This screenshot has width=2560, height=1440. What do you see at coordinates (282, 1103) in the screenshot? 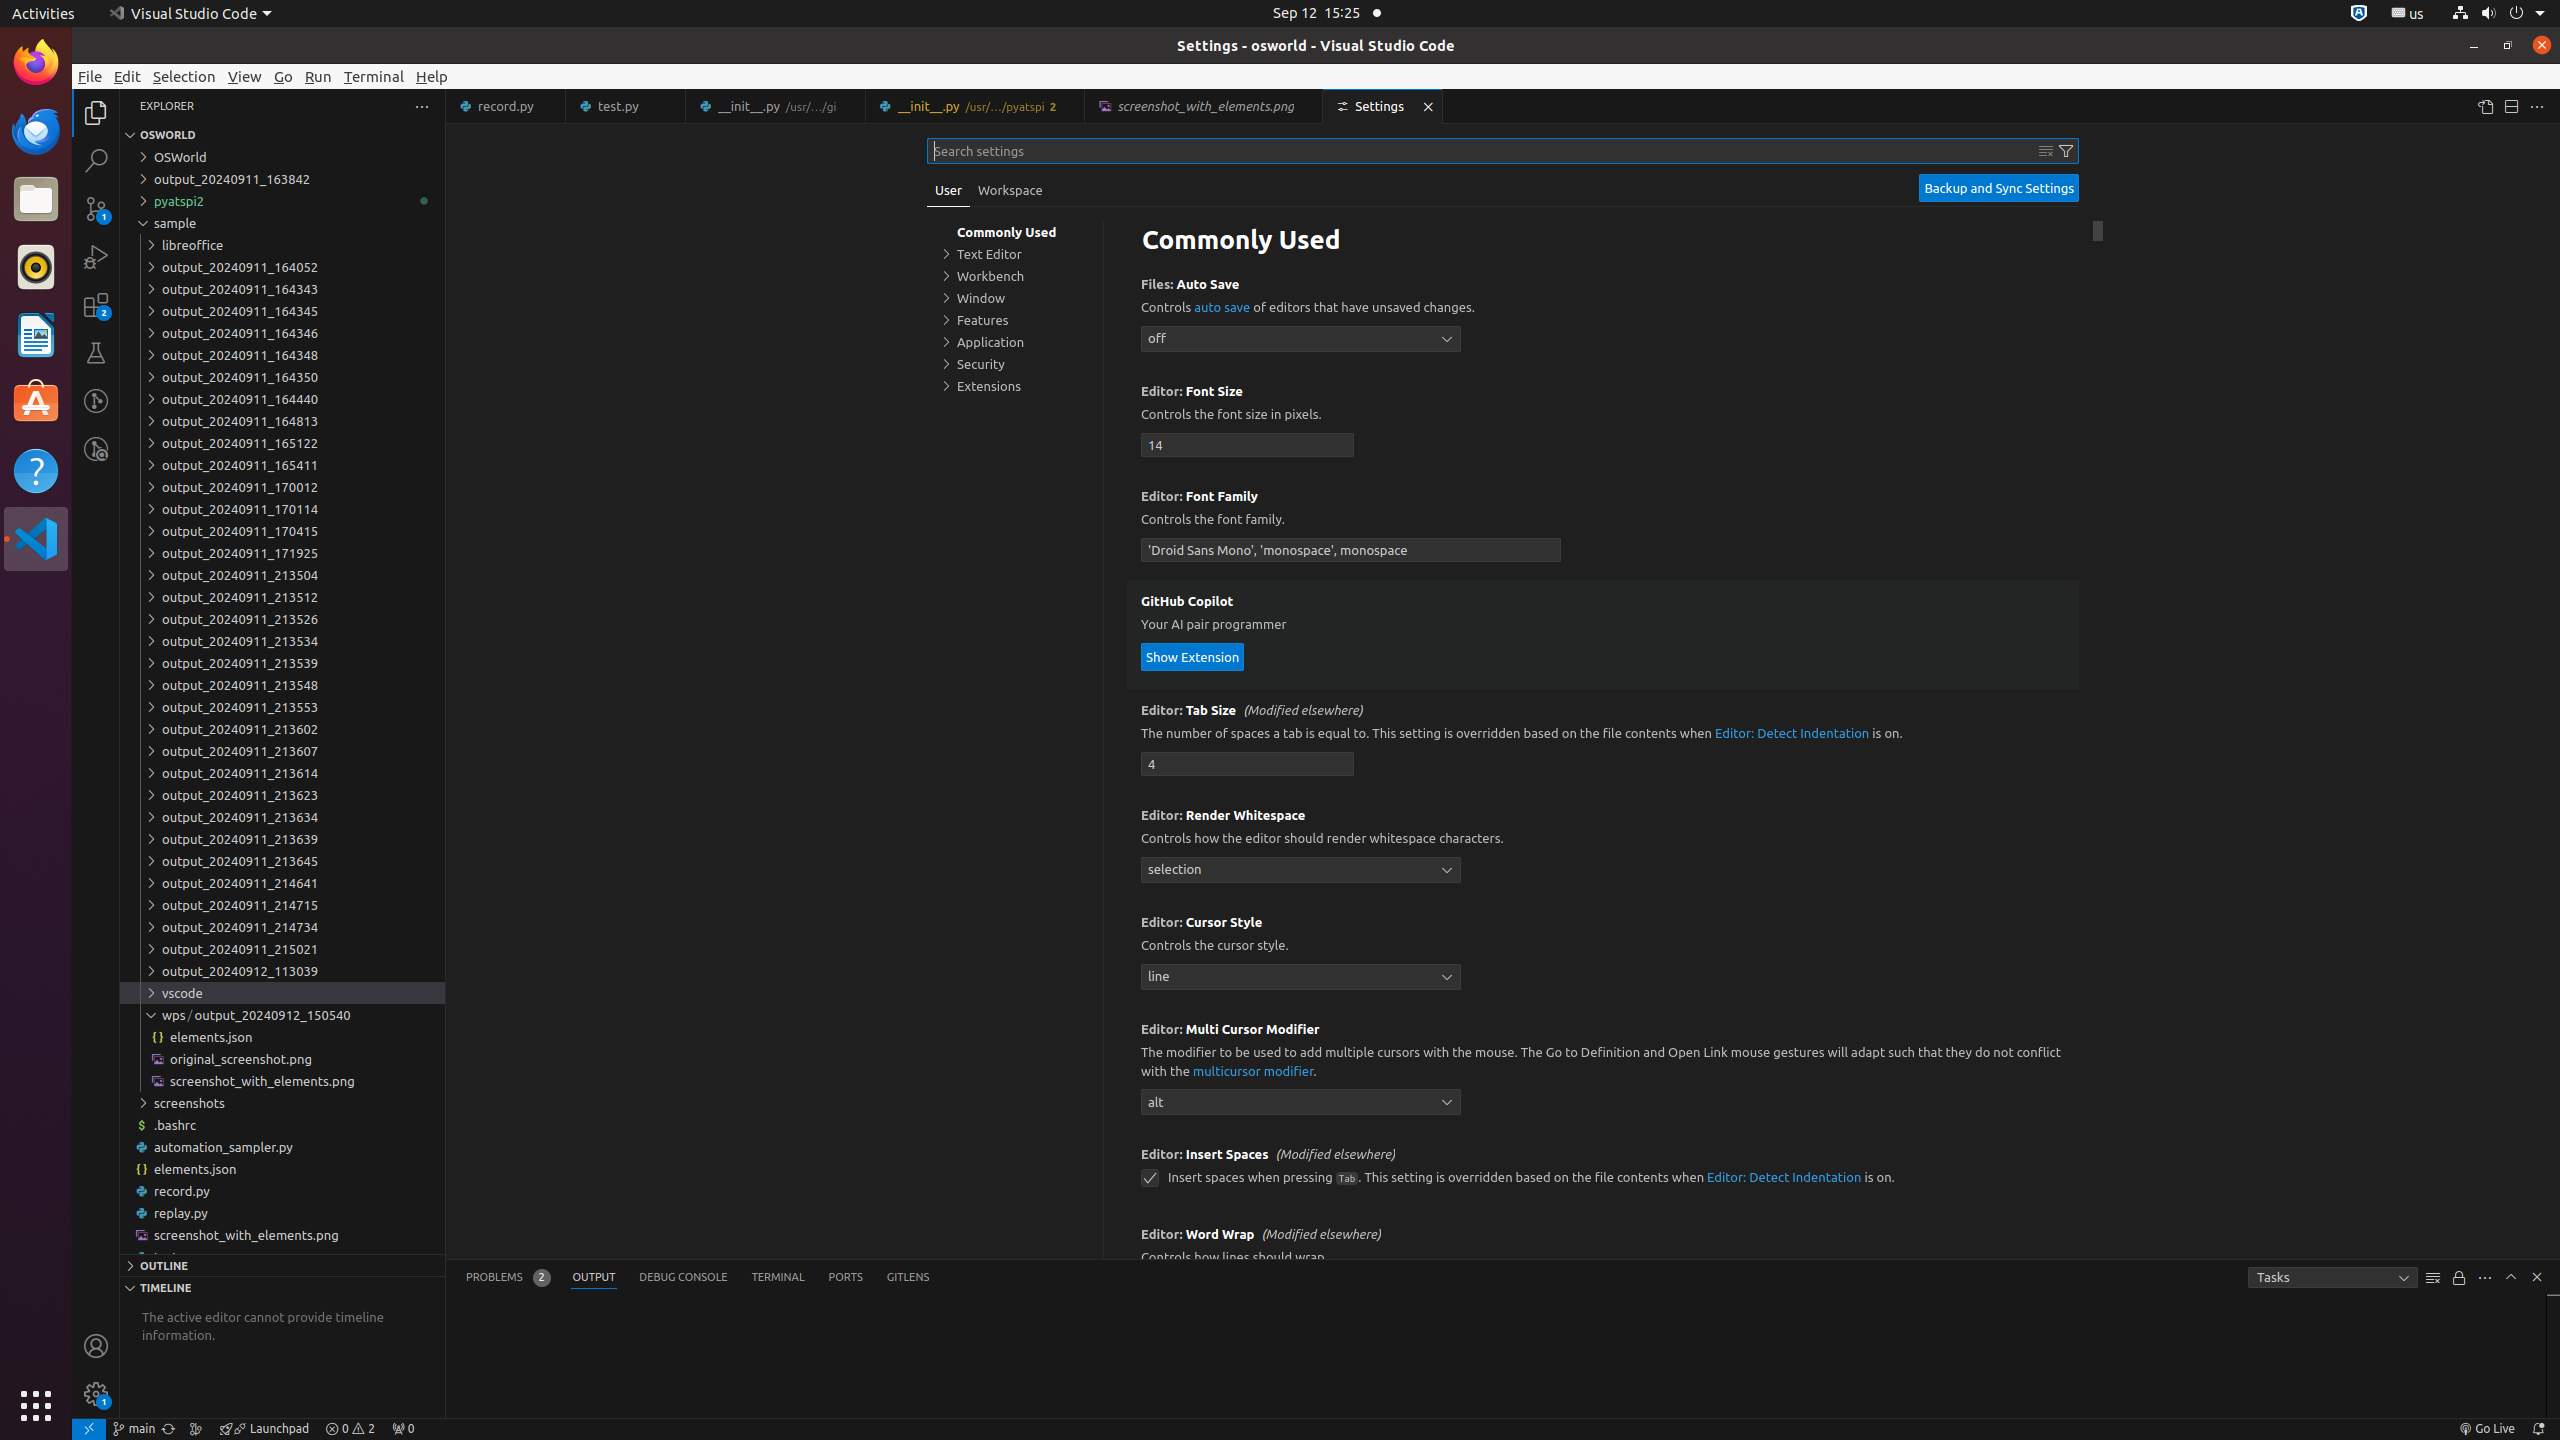
I see `screenshots` at bounding box center [282, 1103].